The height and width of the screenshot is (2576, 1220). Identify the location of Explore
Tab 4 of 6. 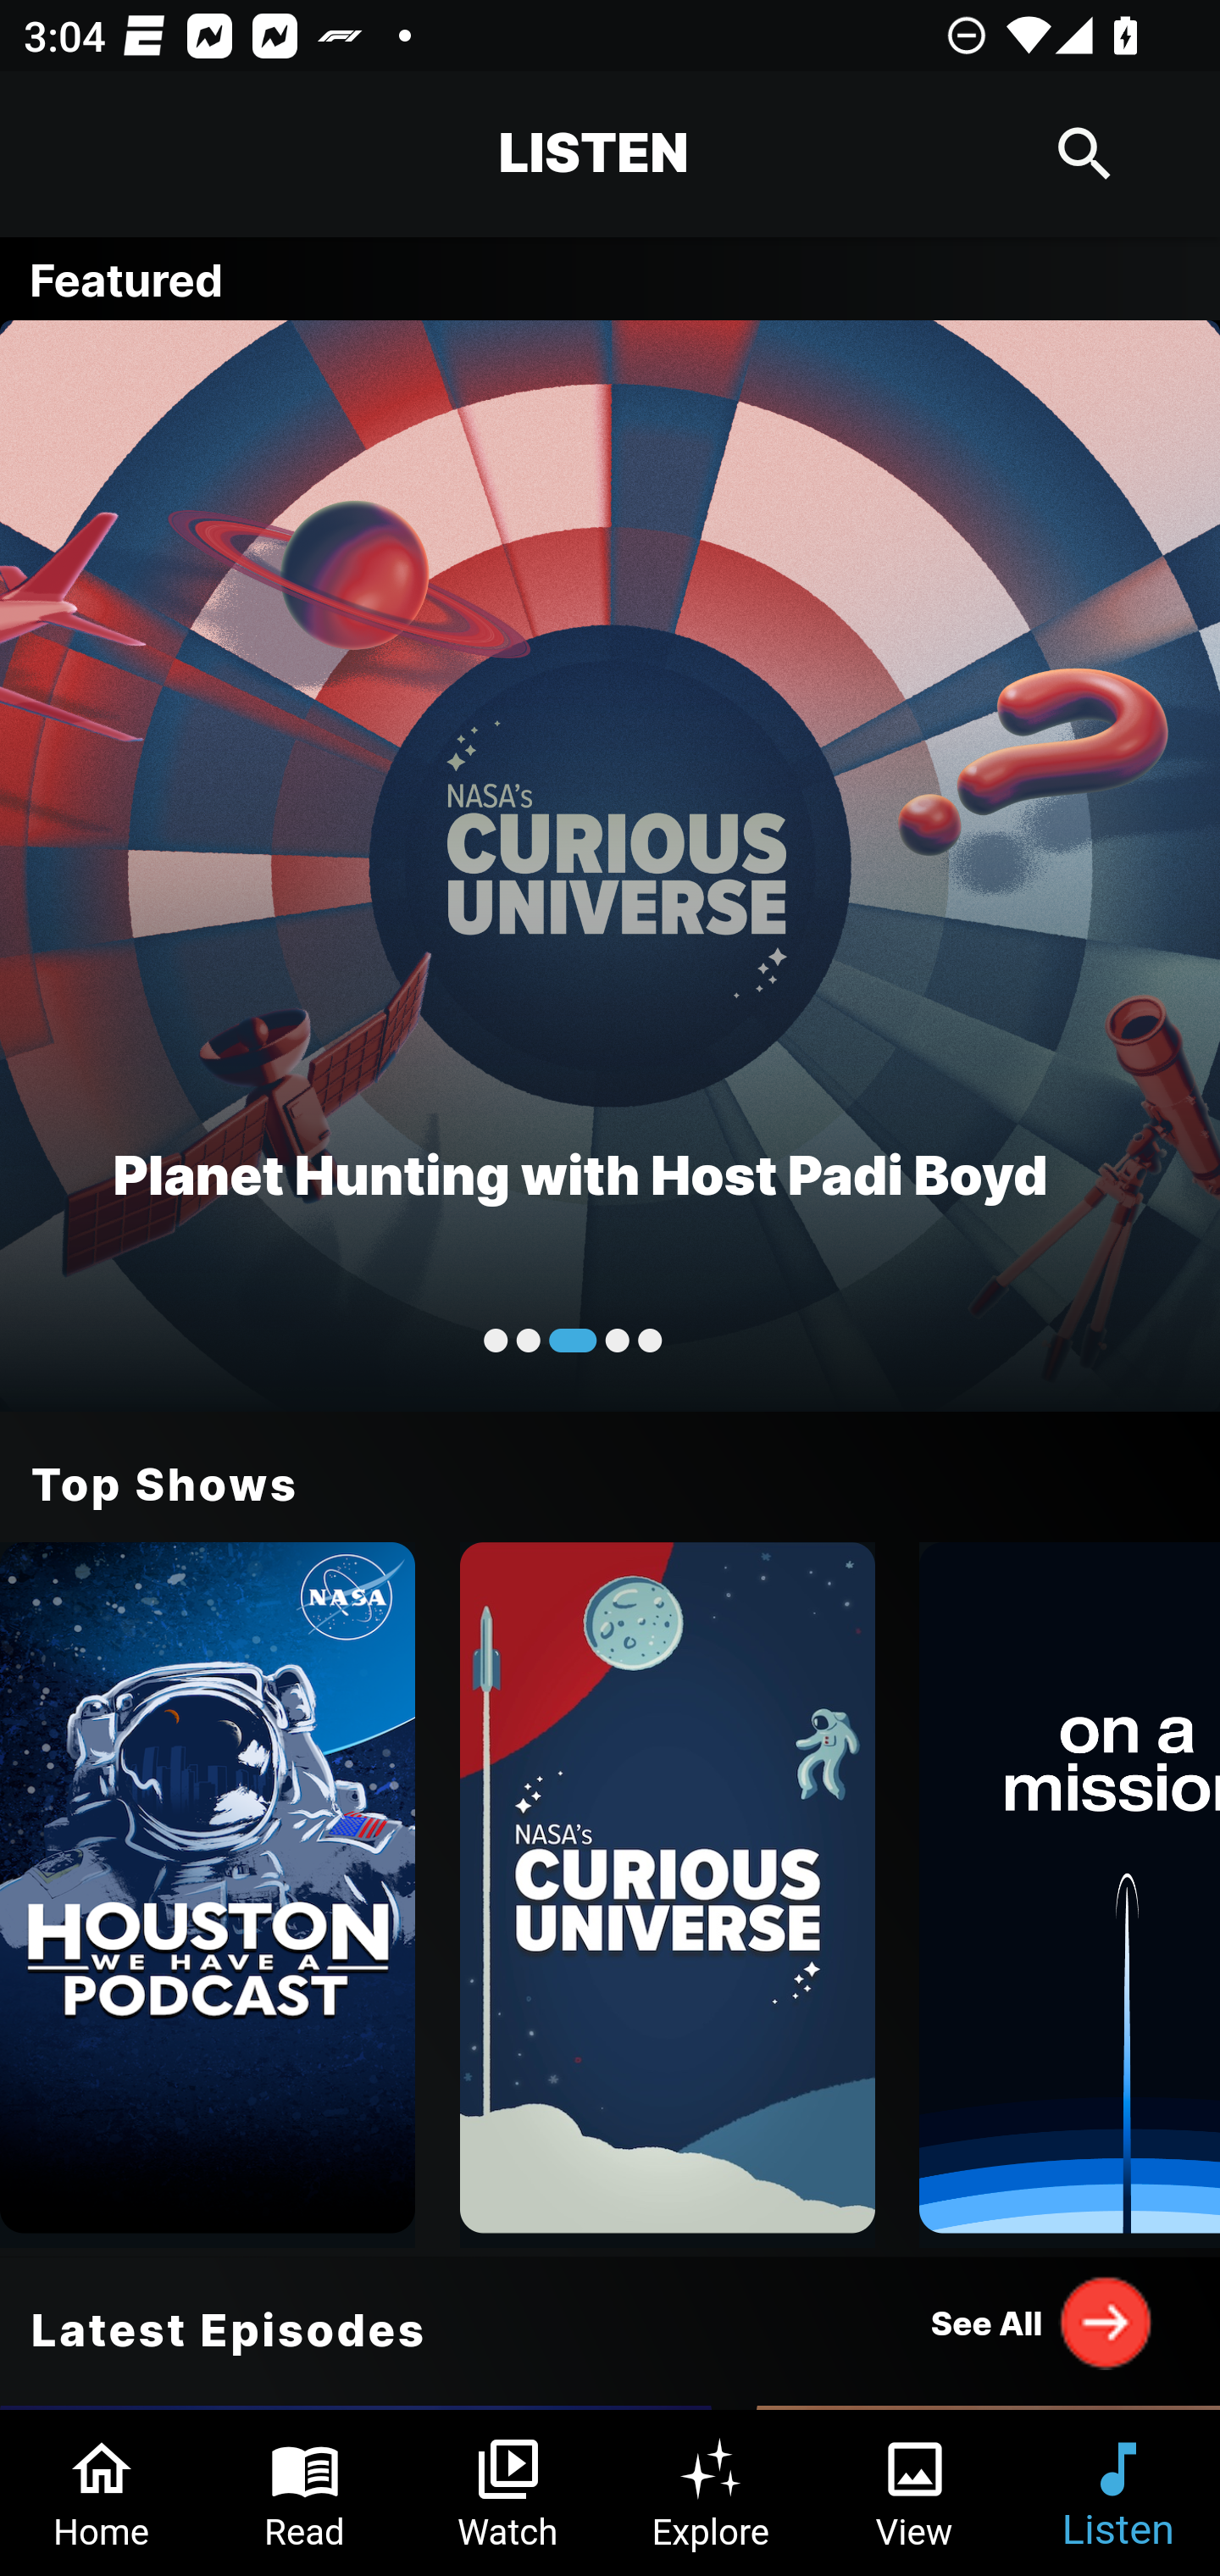
(712, 2493).